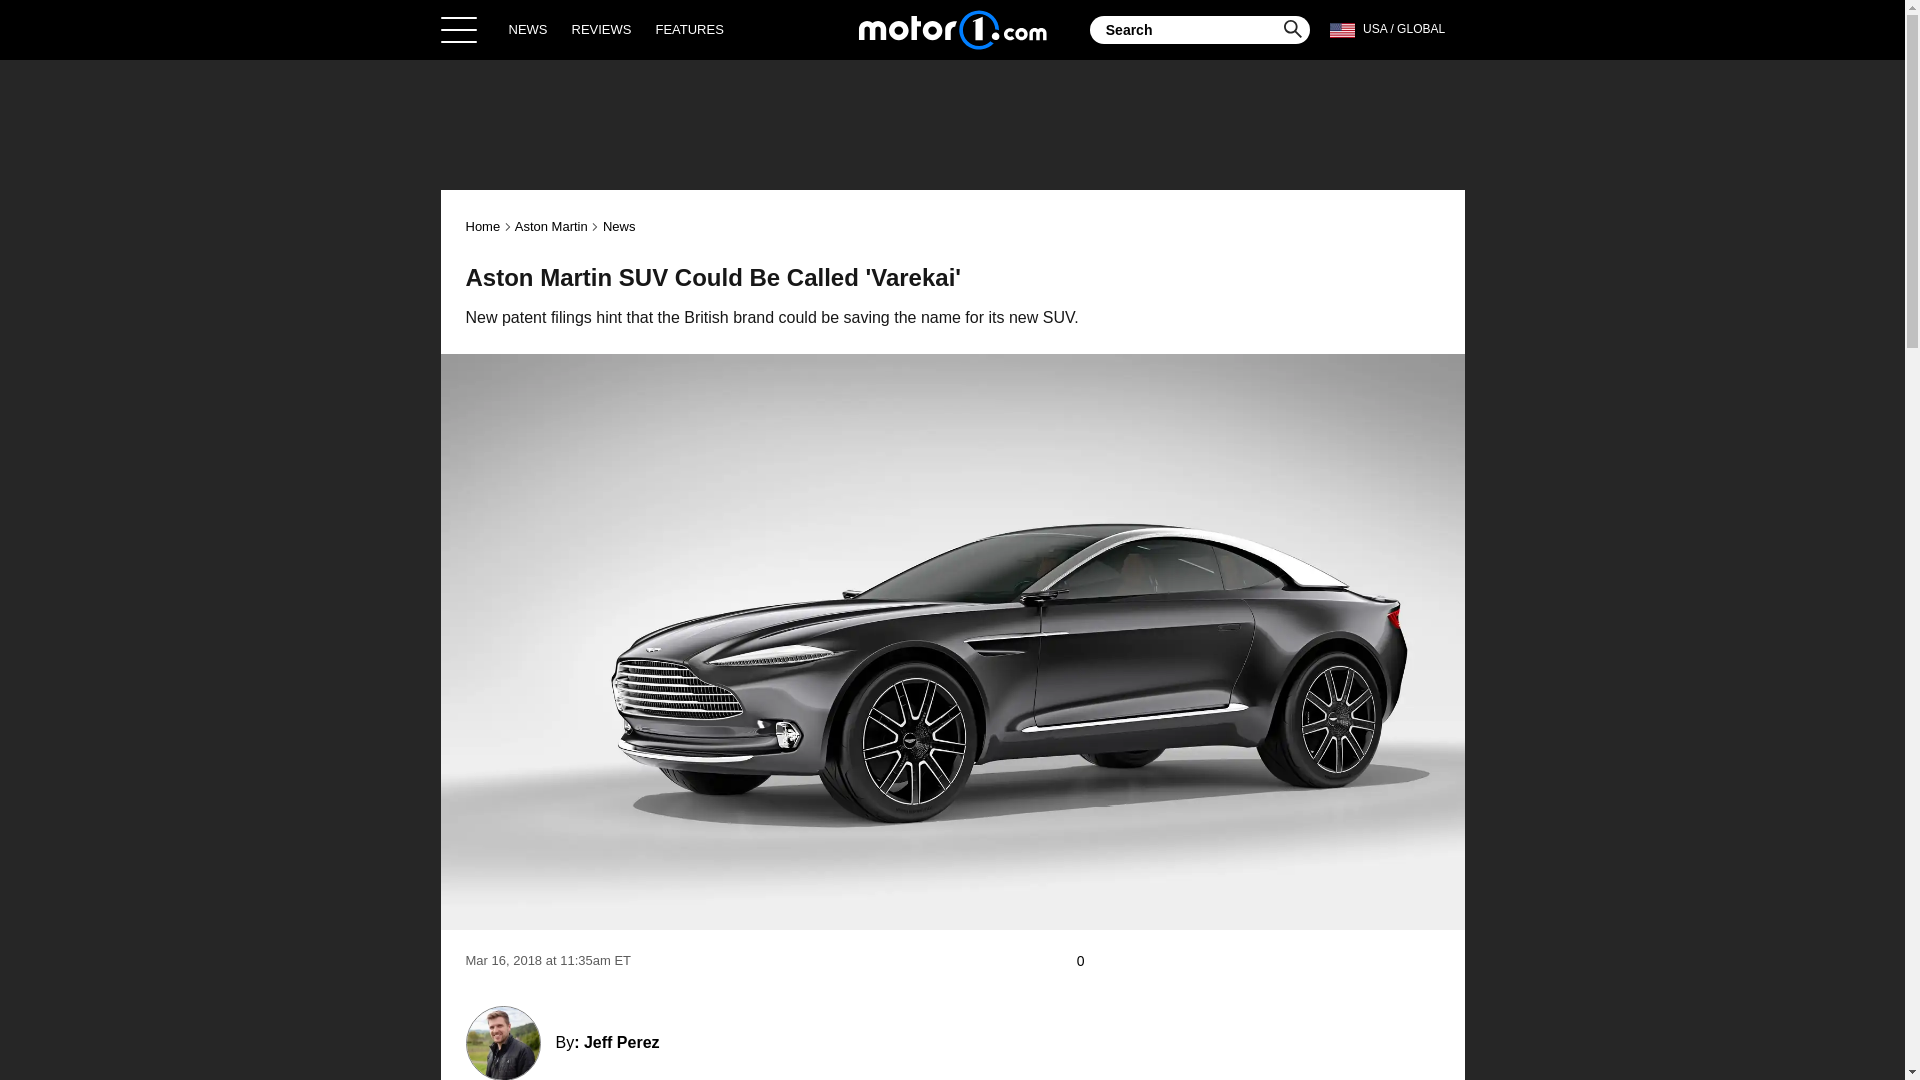 This screenshot has height=1080, width=1920. What do you see at coordinates (618, 226) in the screenshot?
I see `News` at bounding box center [618, 226].